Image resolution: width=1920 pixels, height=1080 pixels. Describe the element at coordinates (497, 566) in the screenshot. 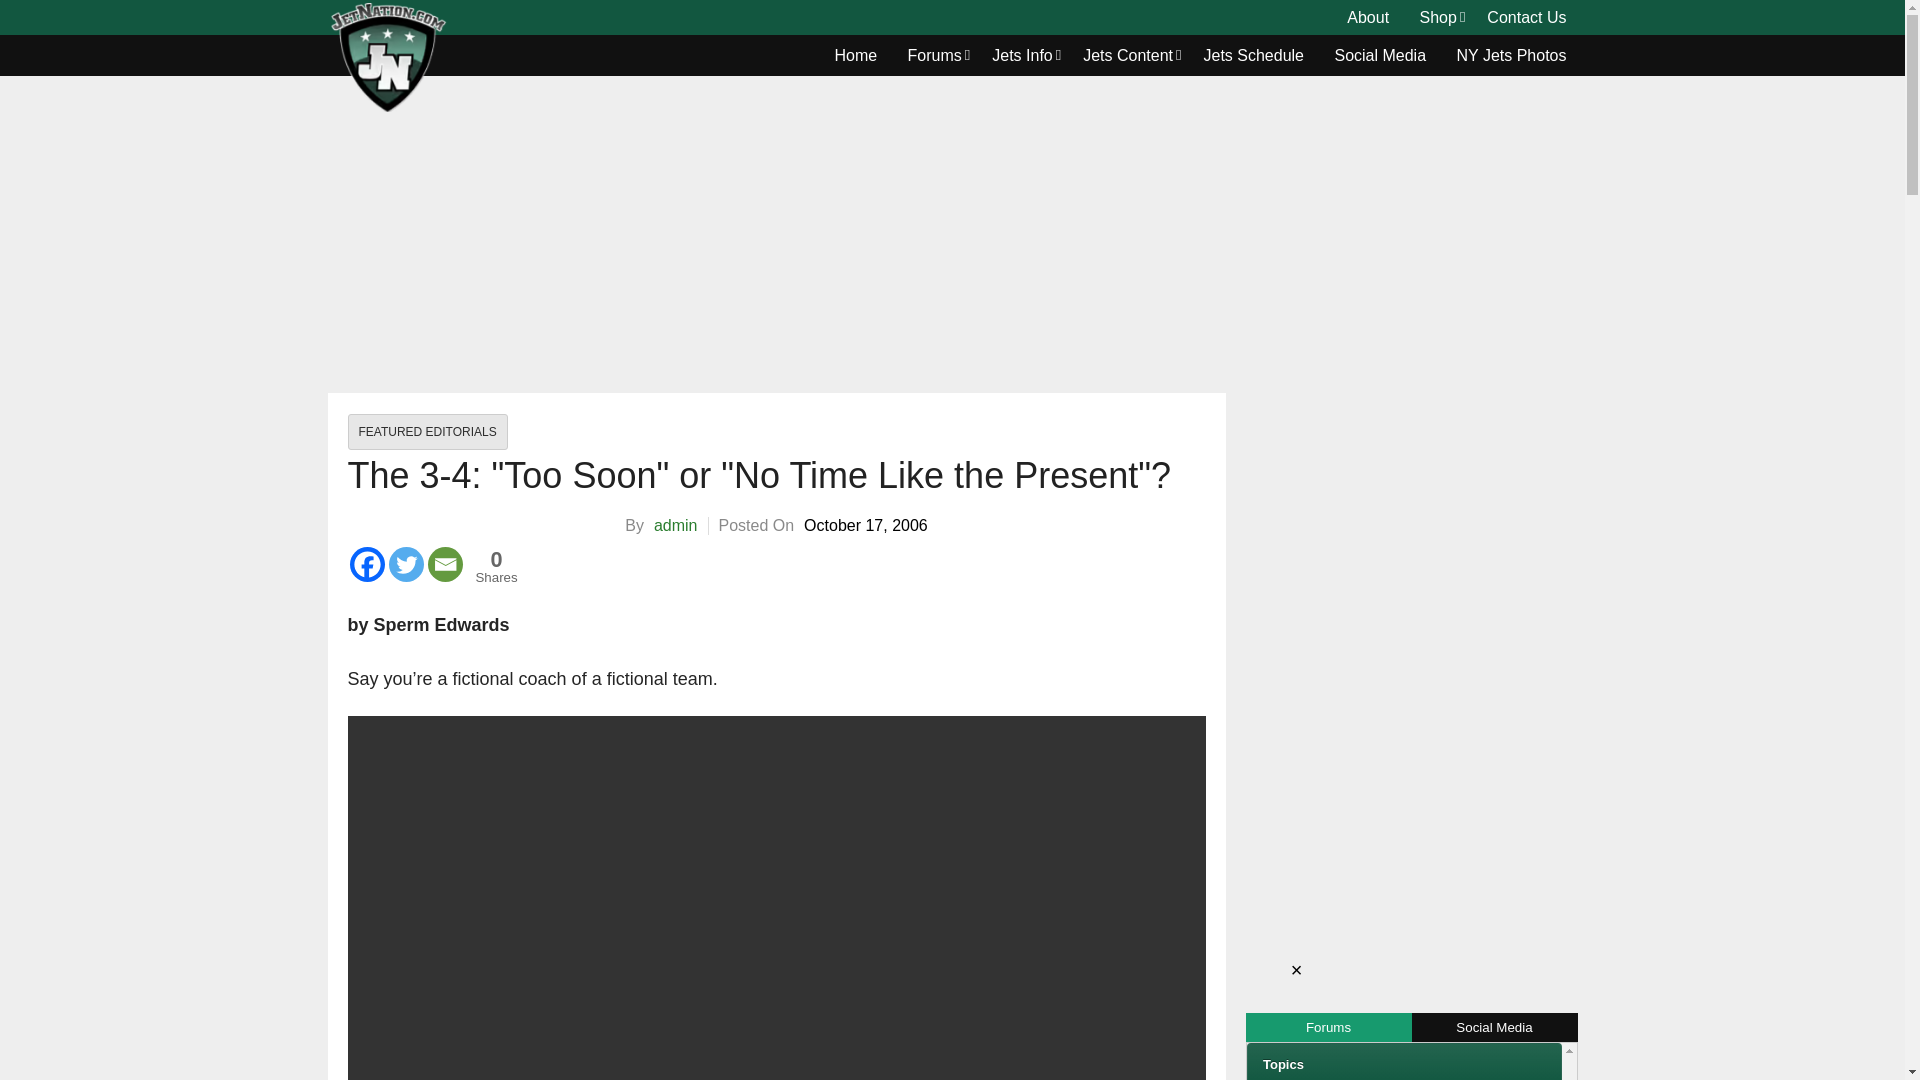

I see `Total Shares` at that location.